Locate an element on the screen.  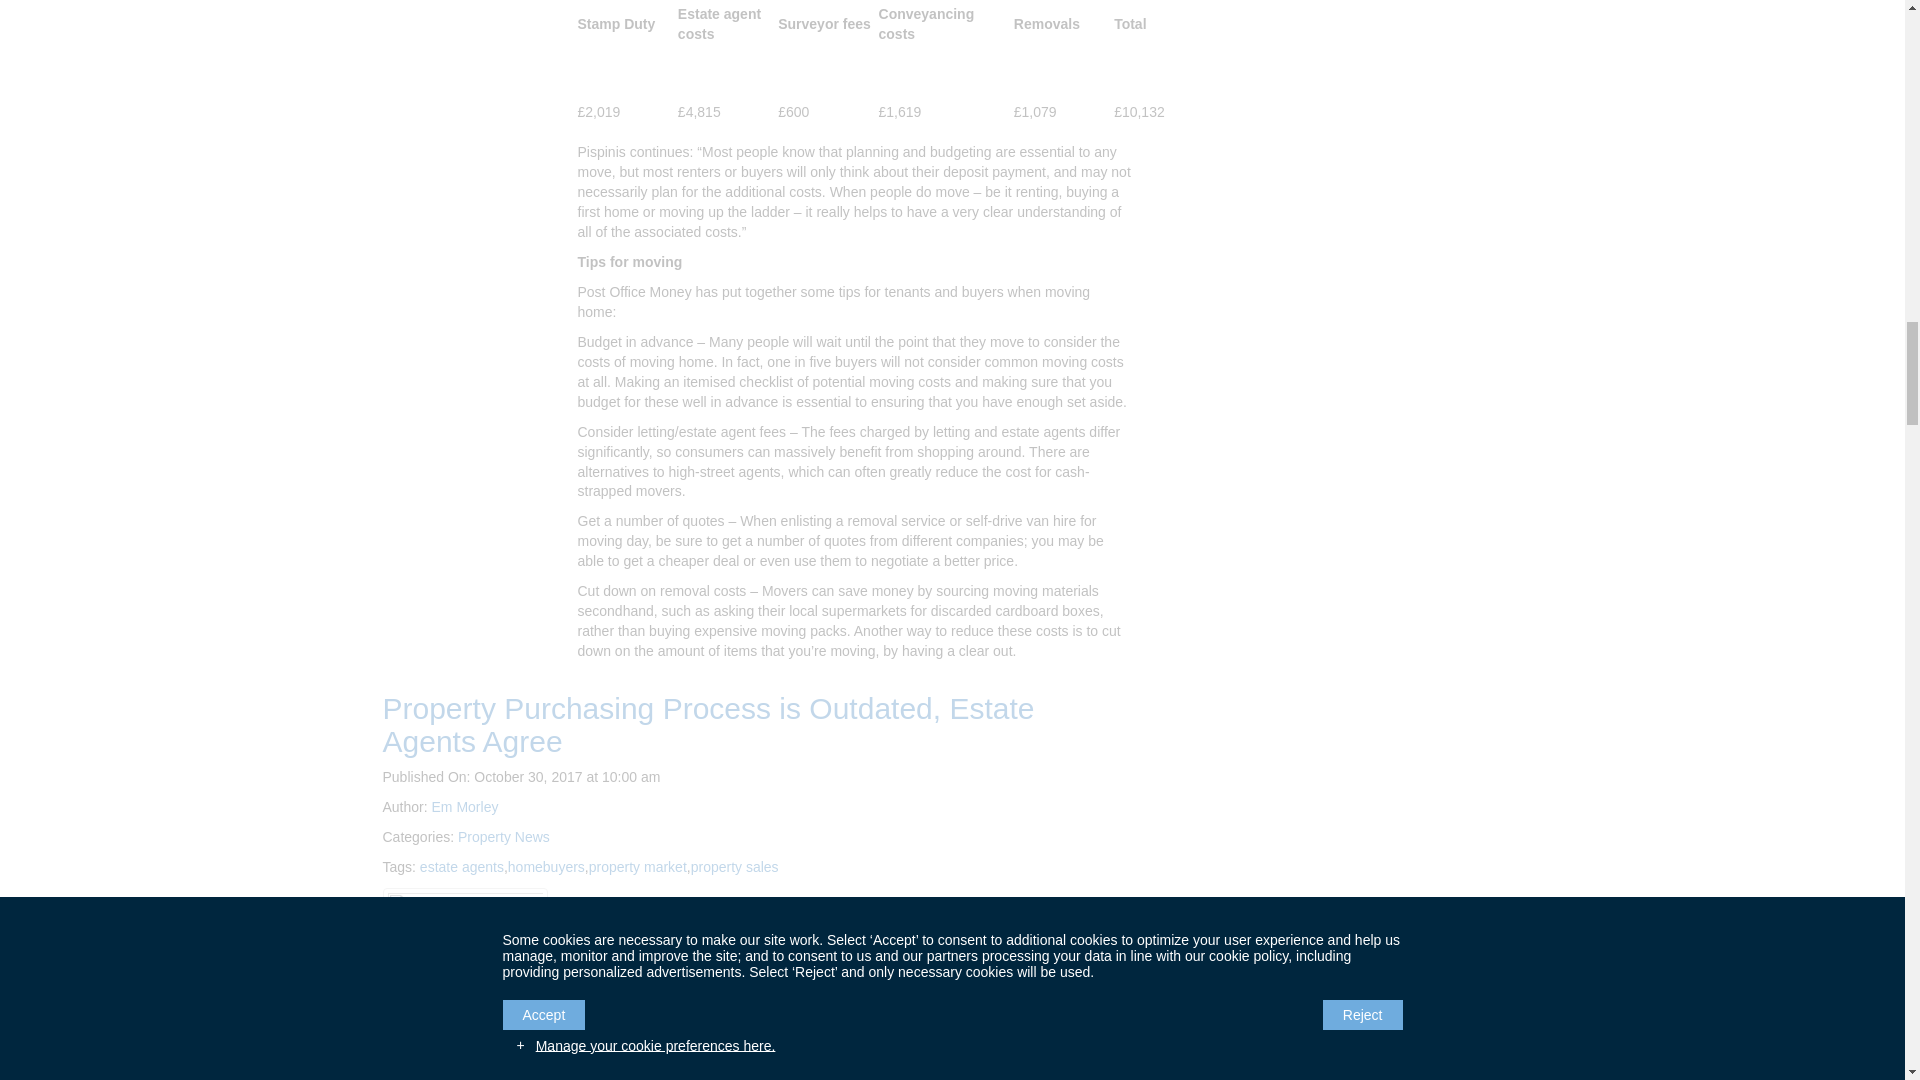
Posts by Em Morley is located at coordinates (466, 807).